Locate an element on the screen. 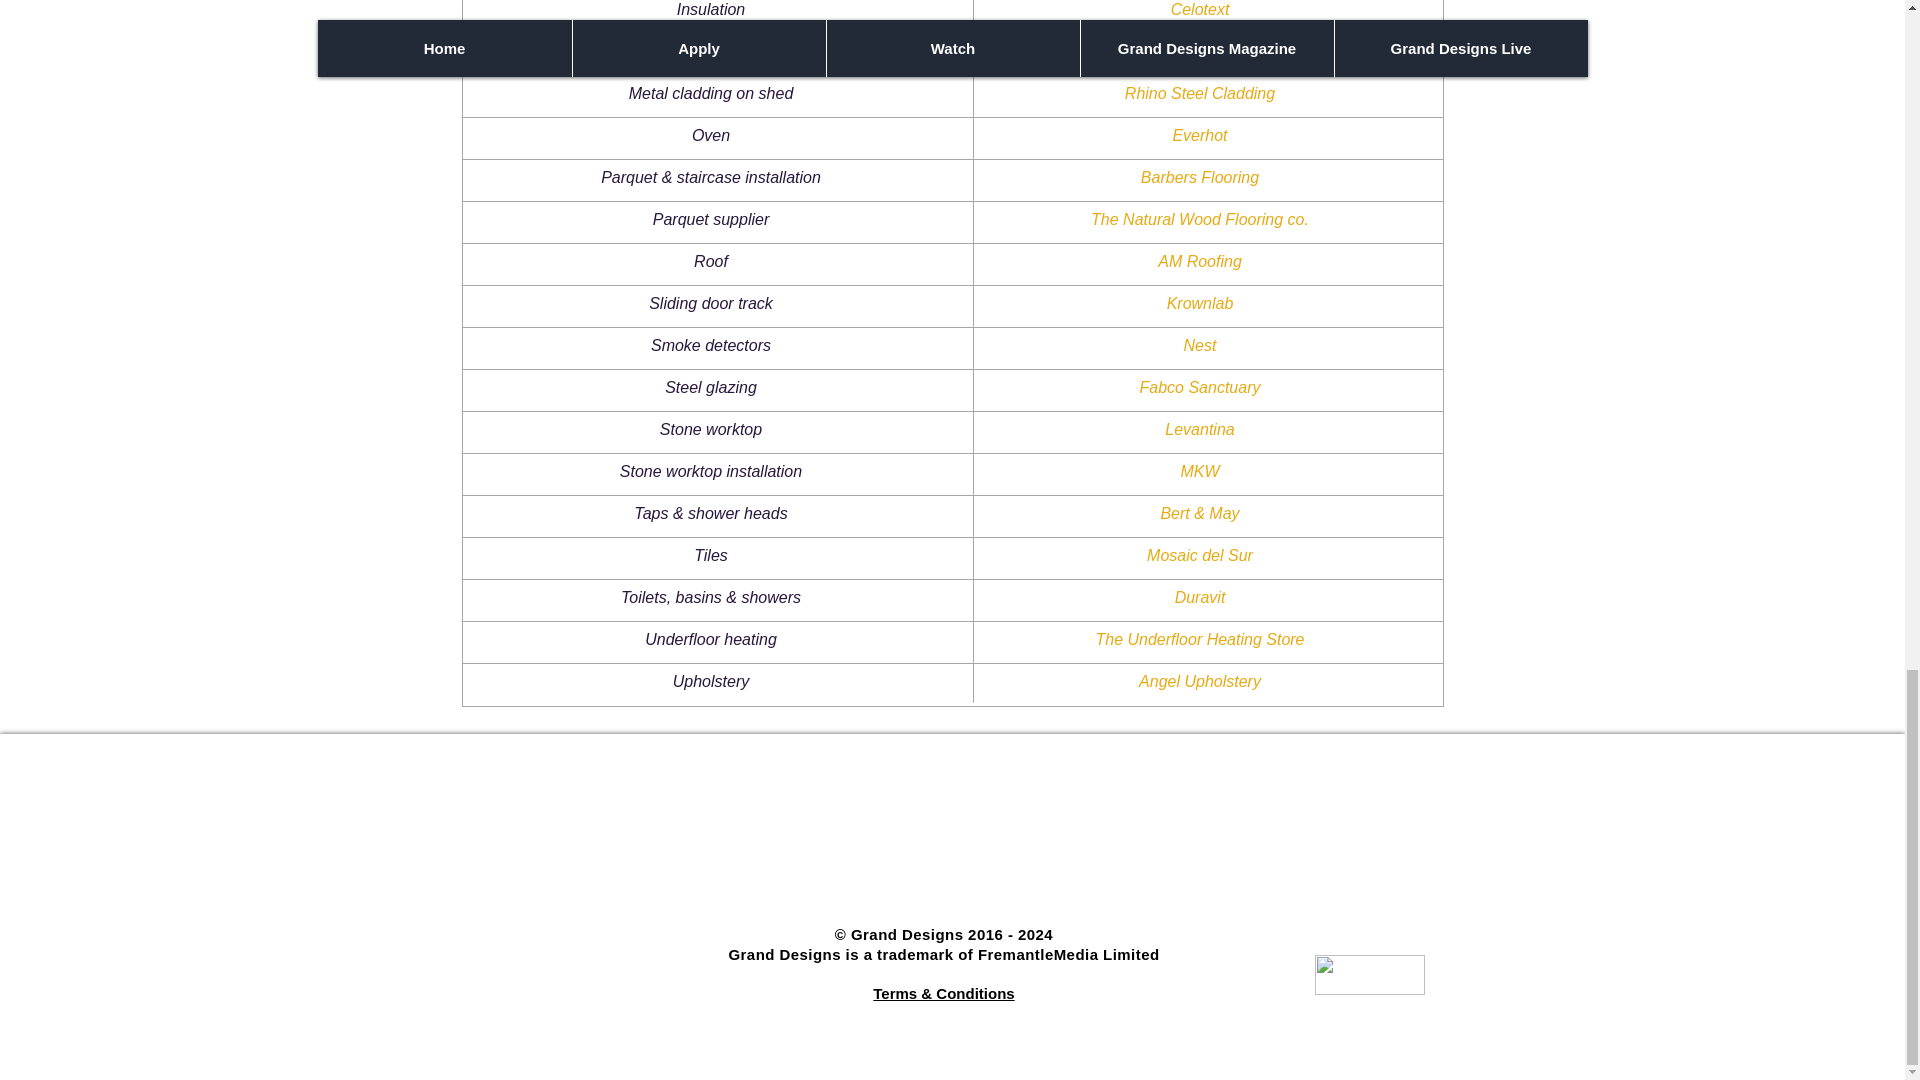 The width and height of the screenshot is (1920, 1080). MKW is located at coordinates (1200, 471).